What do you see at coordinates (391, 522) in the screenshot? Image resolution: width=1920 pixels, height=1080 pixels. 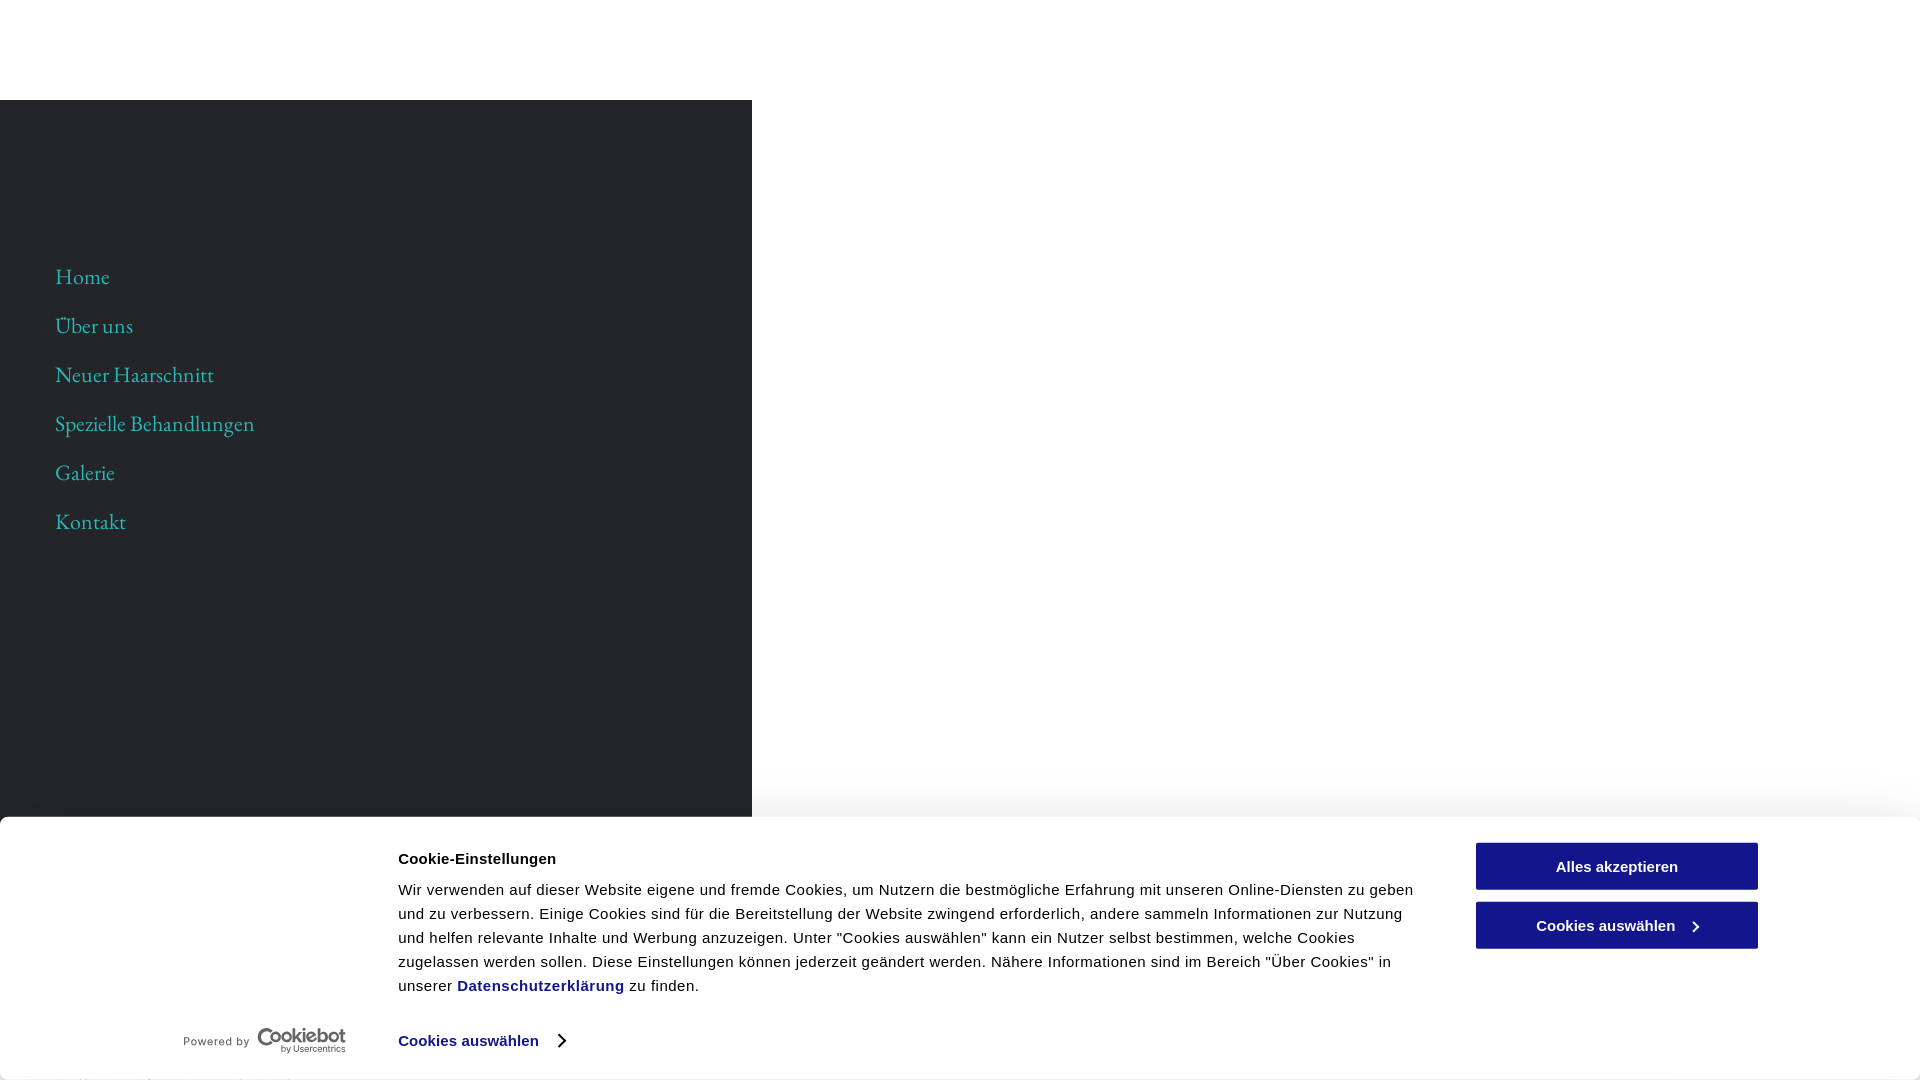 I see `Kontakt` at bounding box center [391, 522].